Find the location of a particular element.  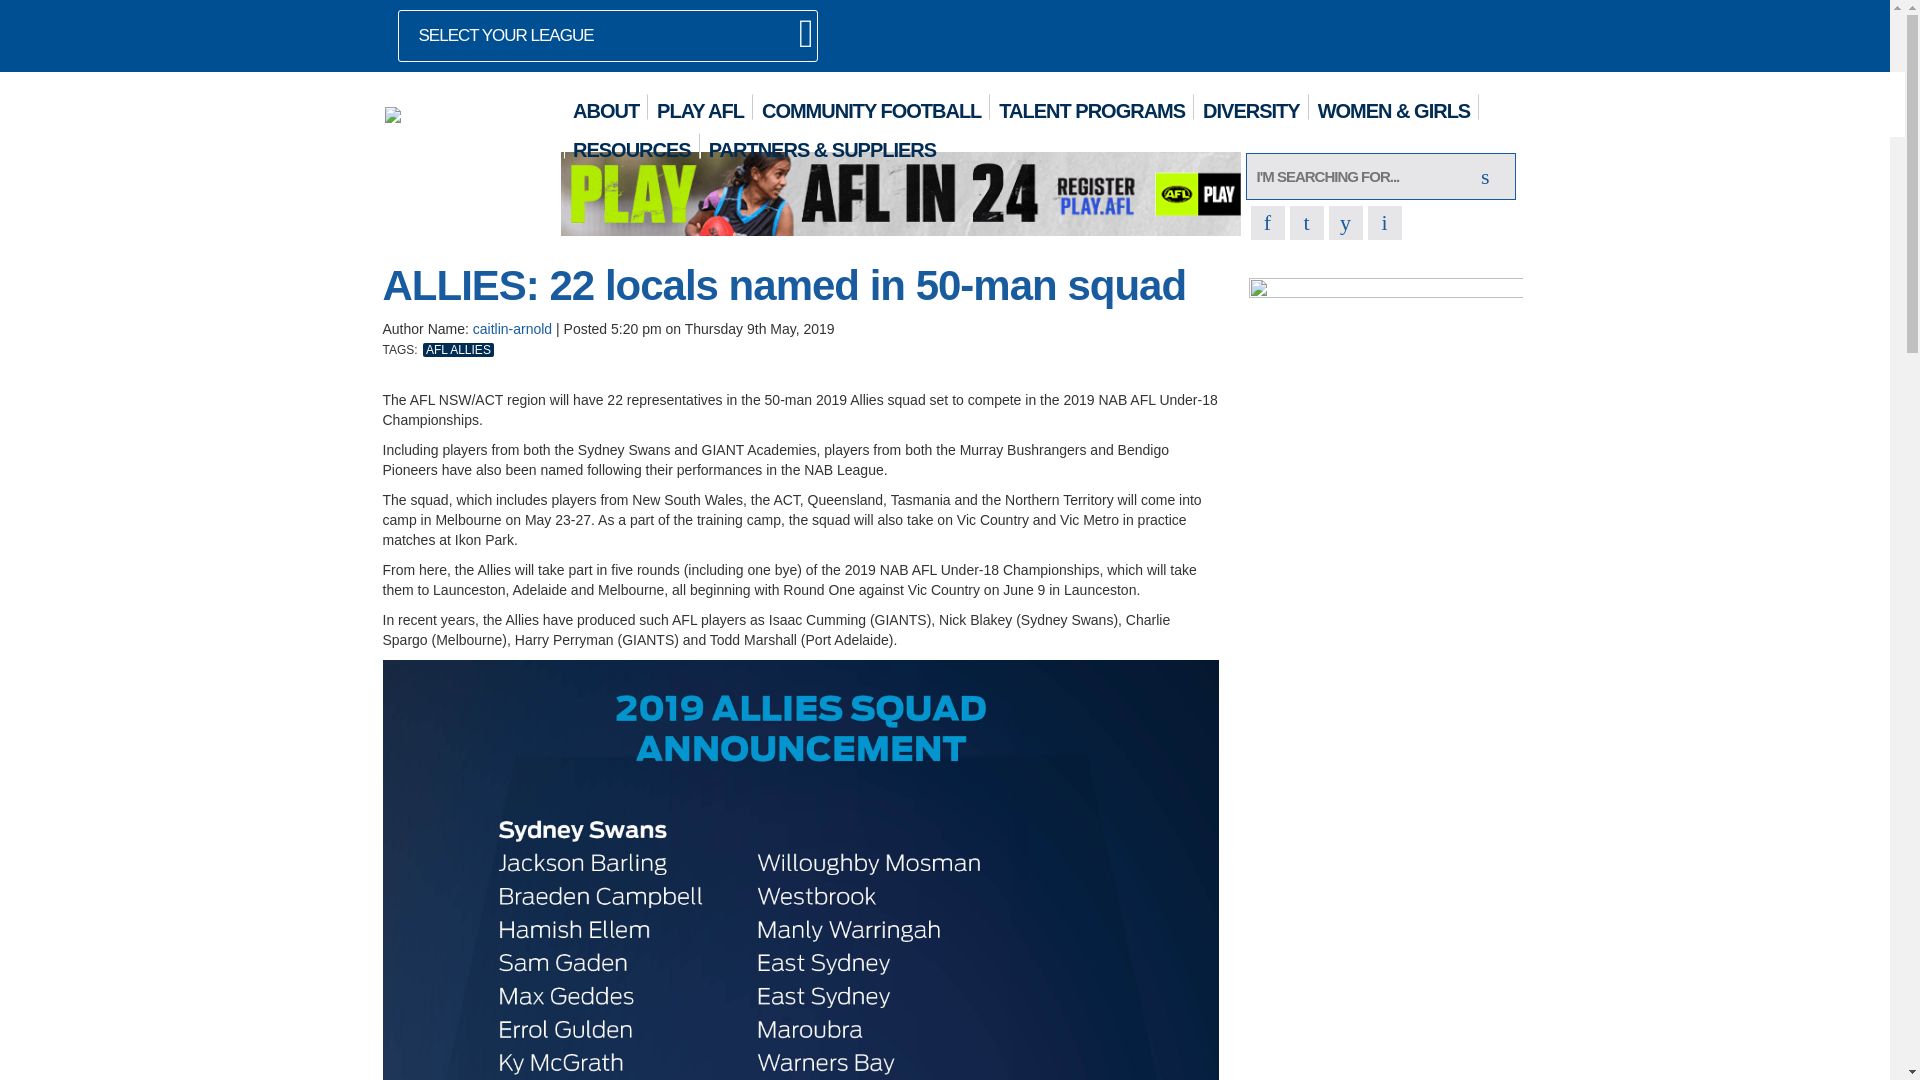

Play AFL is located at coordinates (1386, 390).